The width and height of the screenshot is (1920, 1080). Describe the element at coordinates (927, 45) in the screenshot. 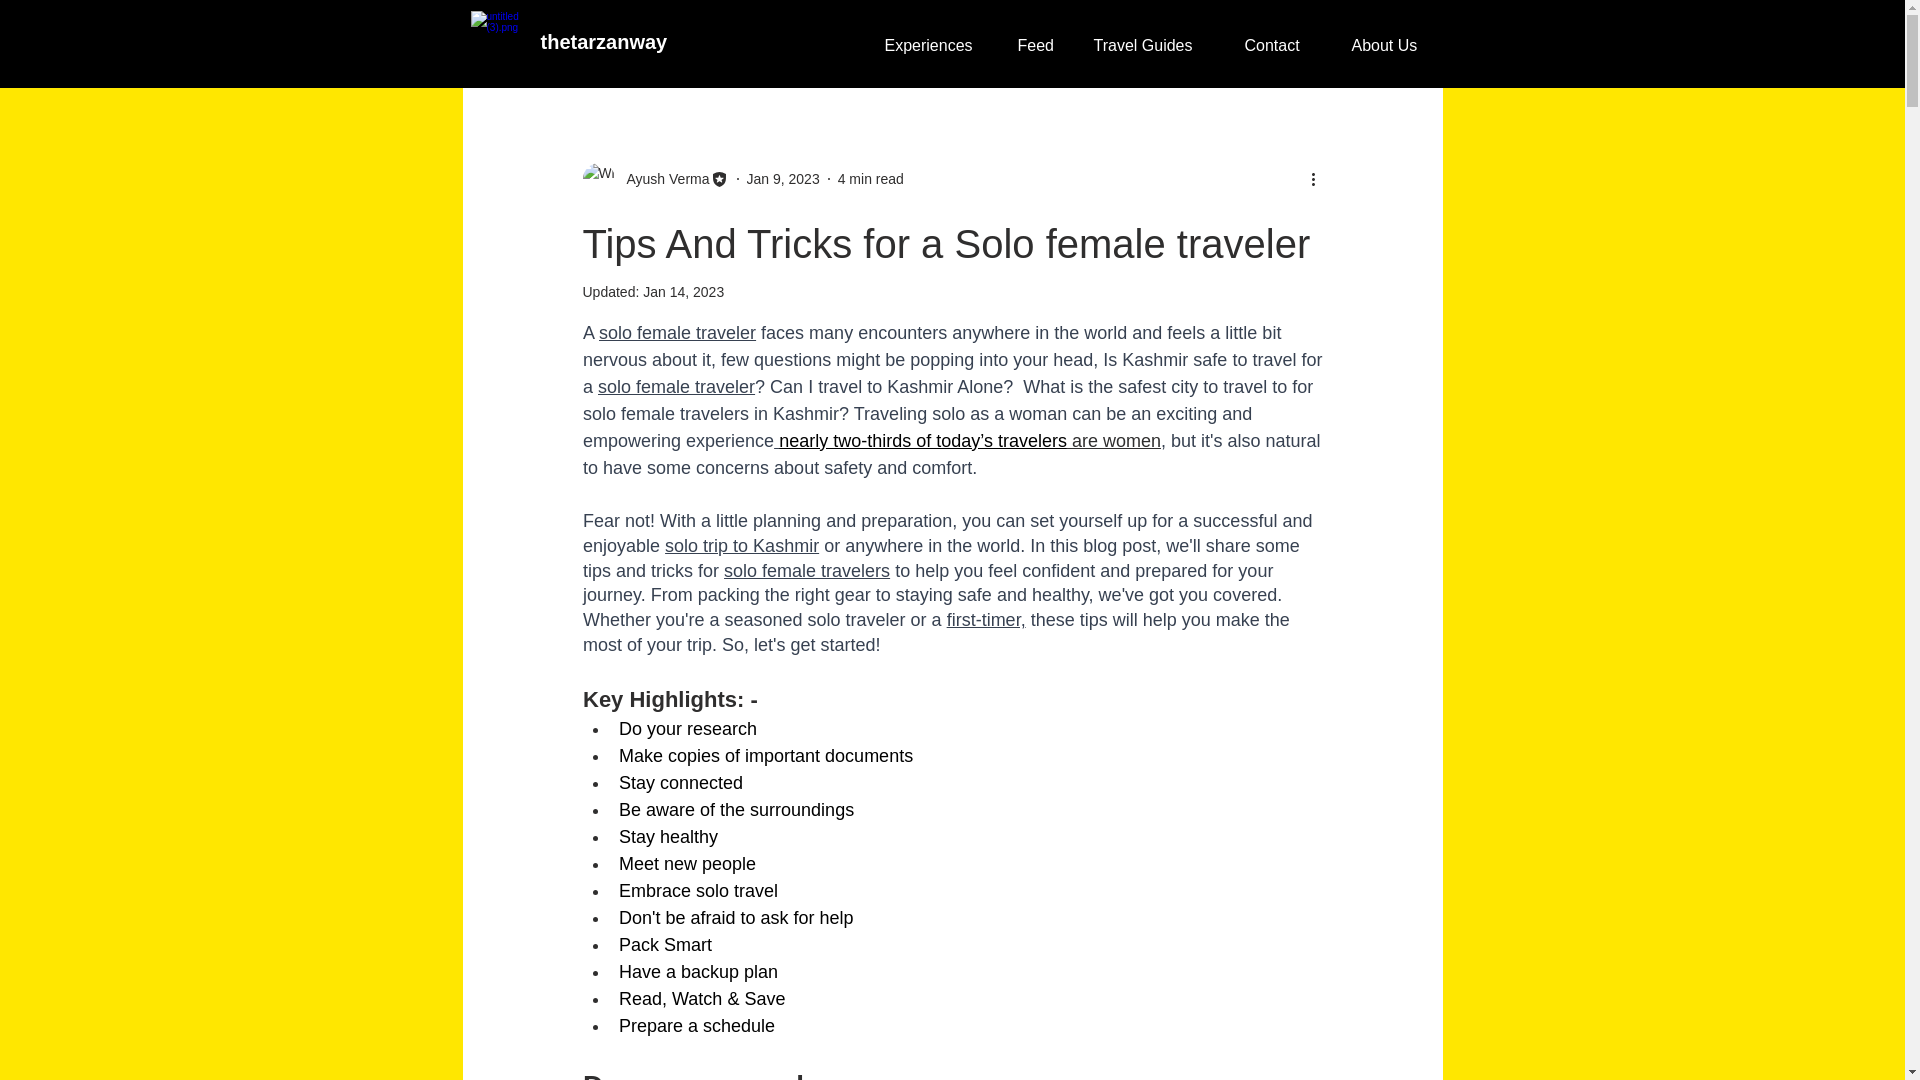

I see `Experiences` at that location.